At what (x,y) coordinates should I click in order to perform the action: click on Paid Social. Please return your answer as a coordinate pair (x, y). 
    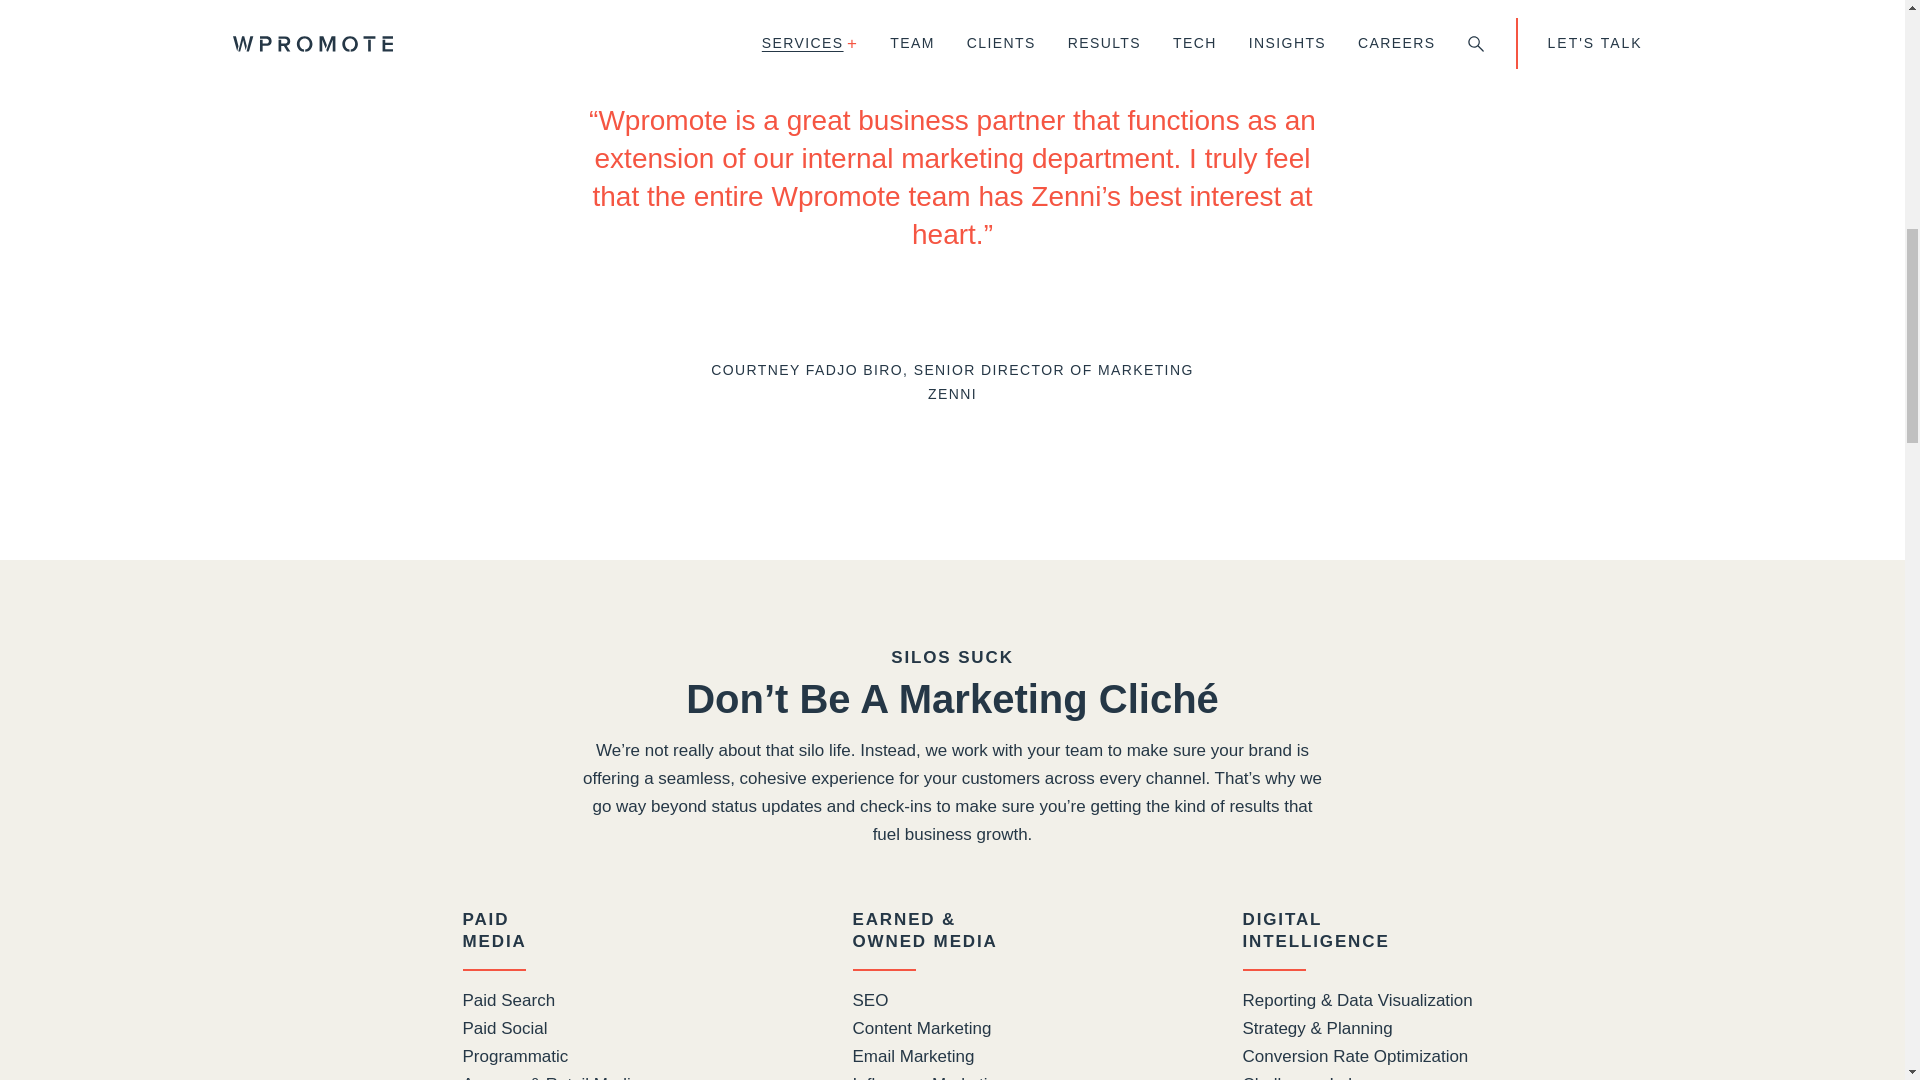
    Looking at the image, I should click on (612, 1029).